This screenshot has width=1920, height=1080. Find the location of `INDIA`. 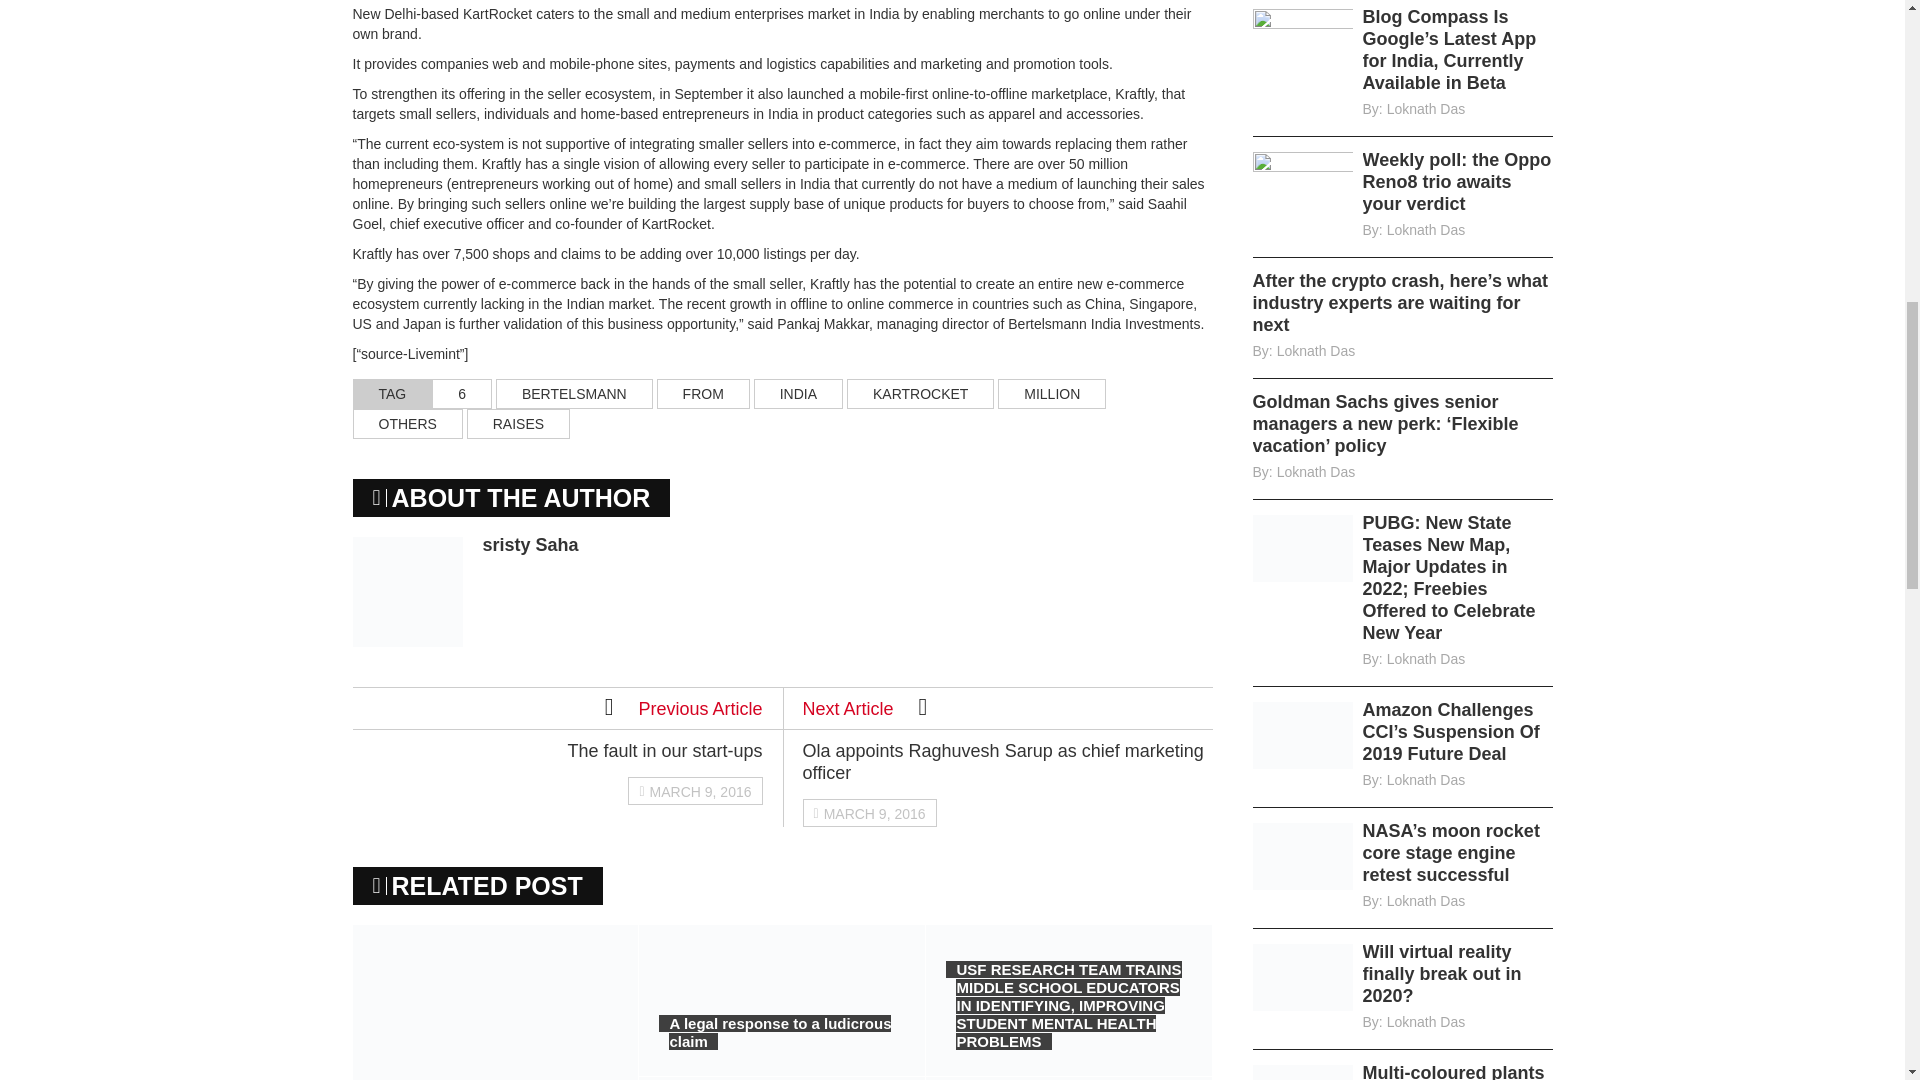

INDIA is located at coordinates (798, 394).